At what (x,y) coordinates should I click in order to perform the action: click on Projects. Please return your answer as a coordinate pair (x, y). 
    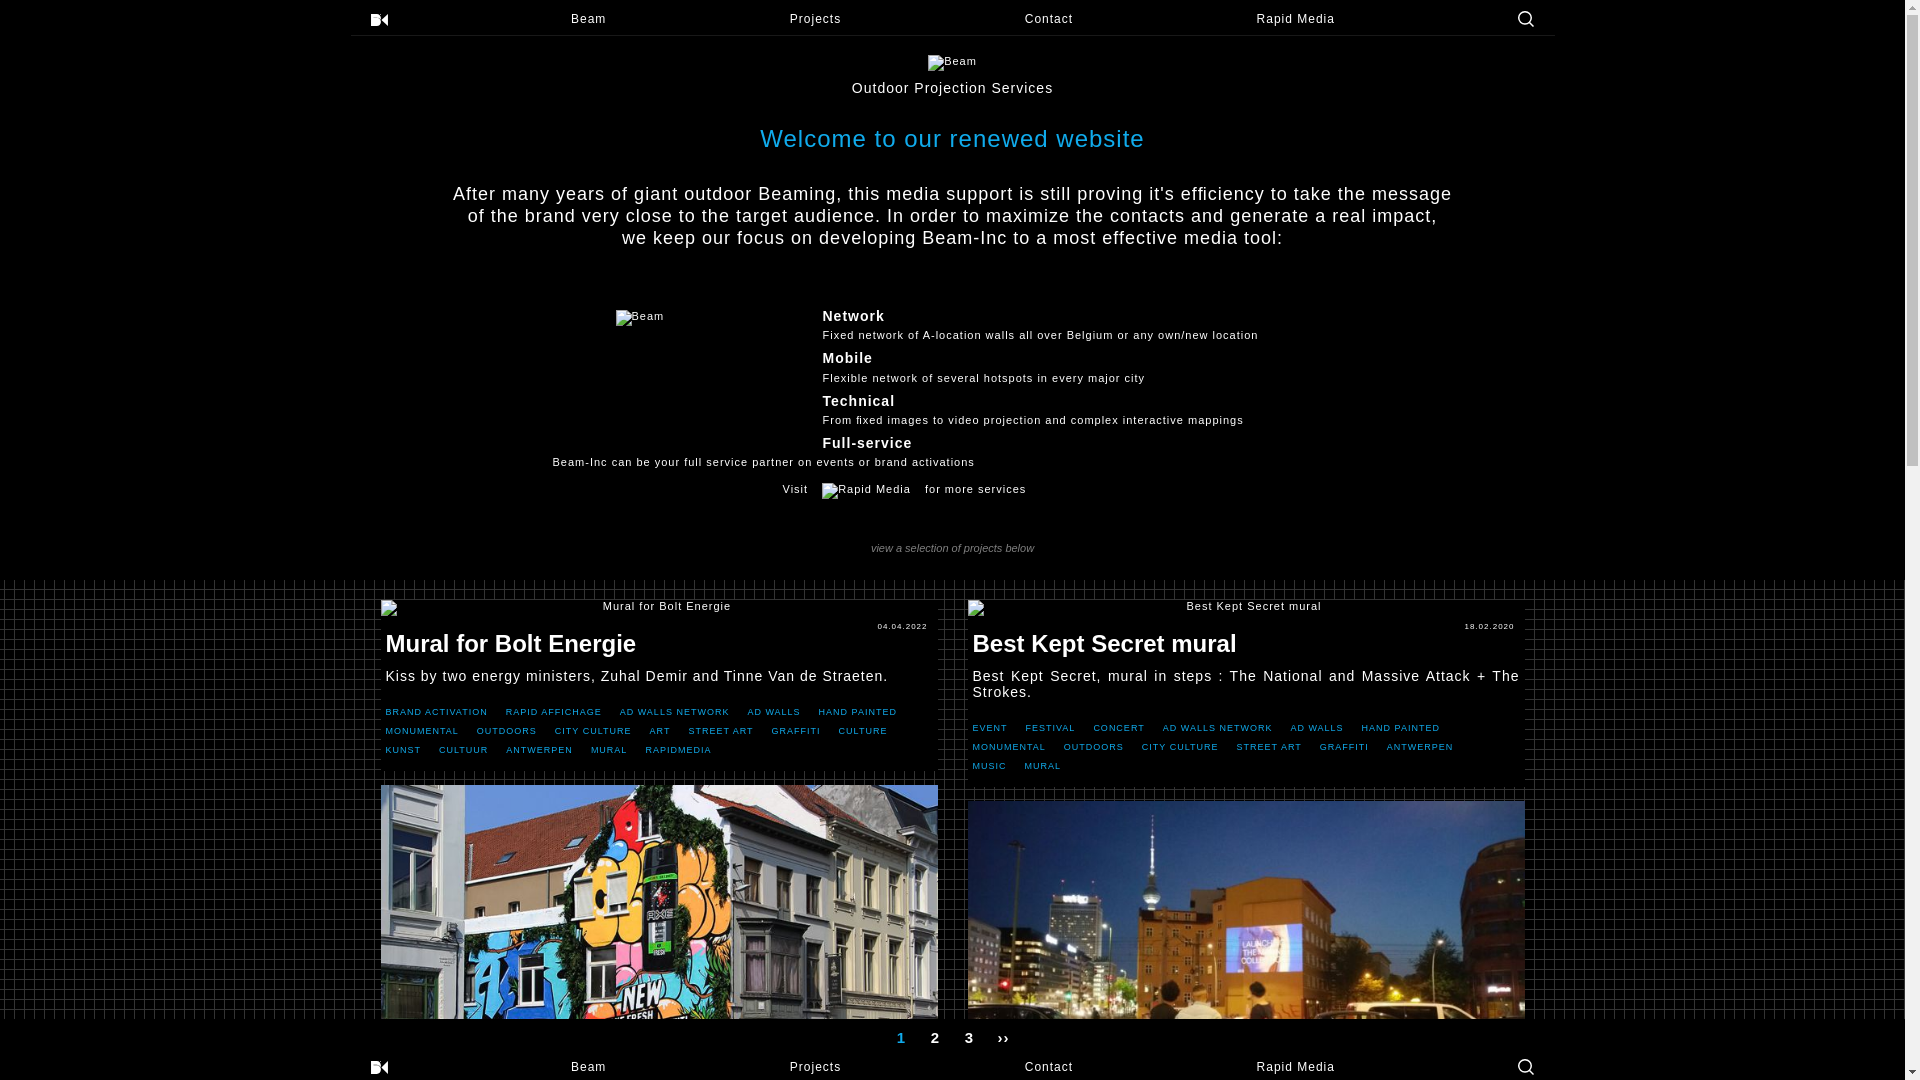
    Looking at the image, I should click on (816, 1067).